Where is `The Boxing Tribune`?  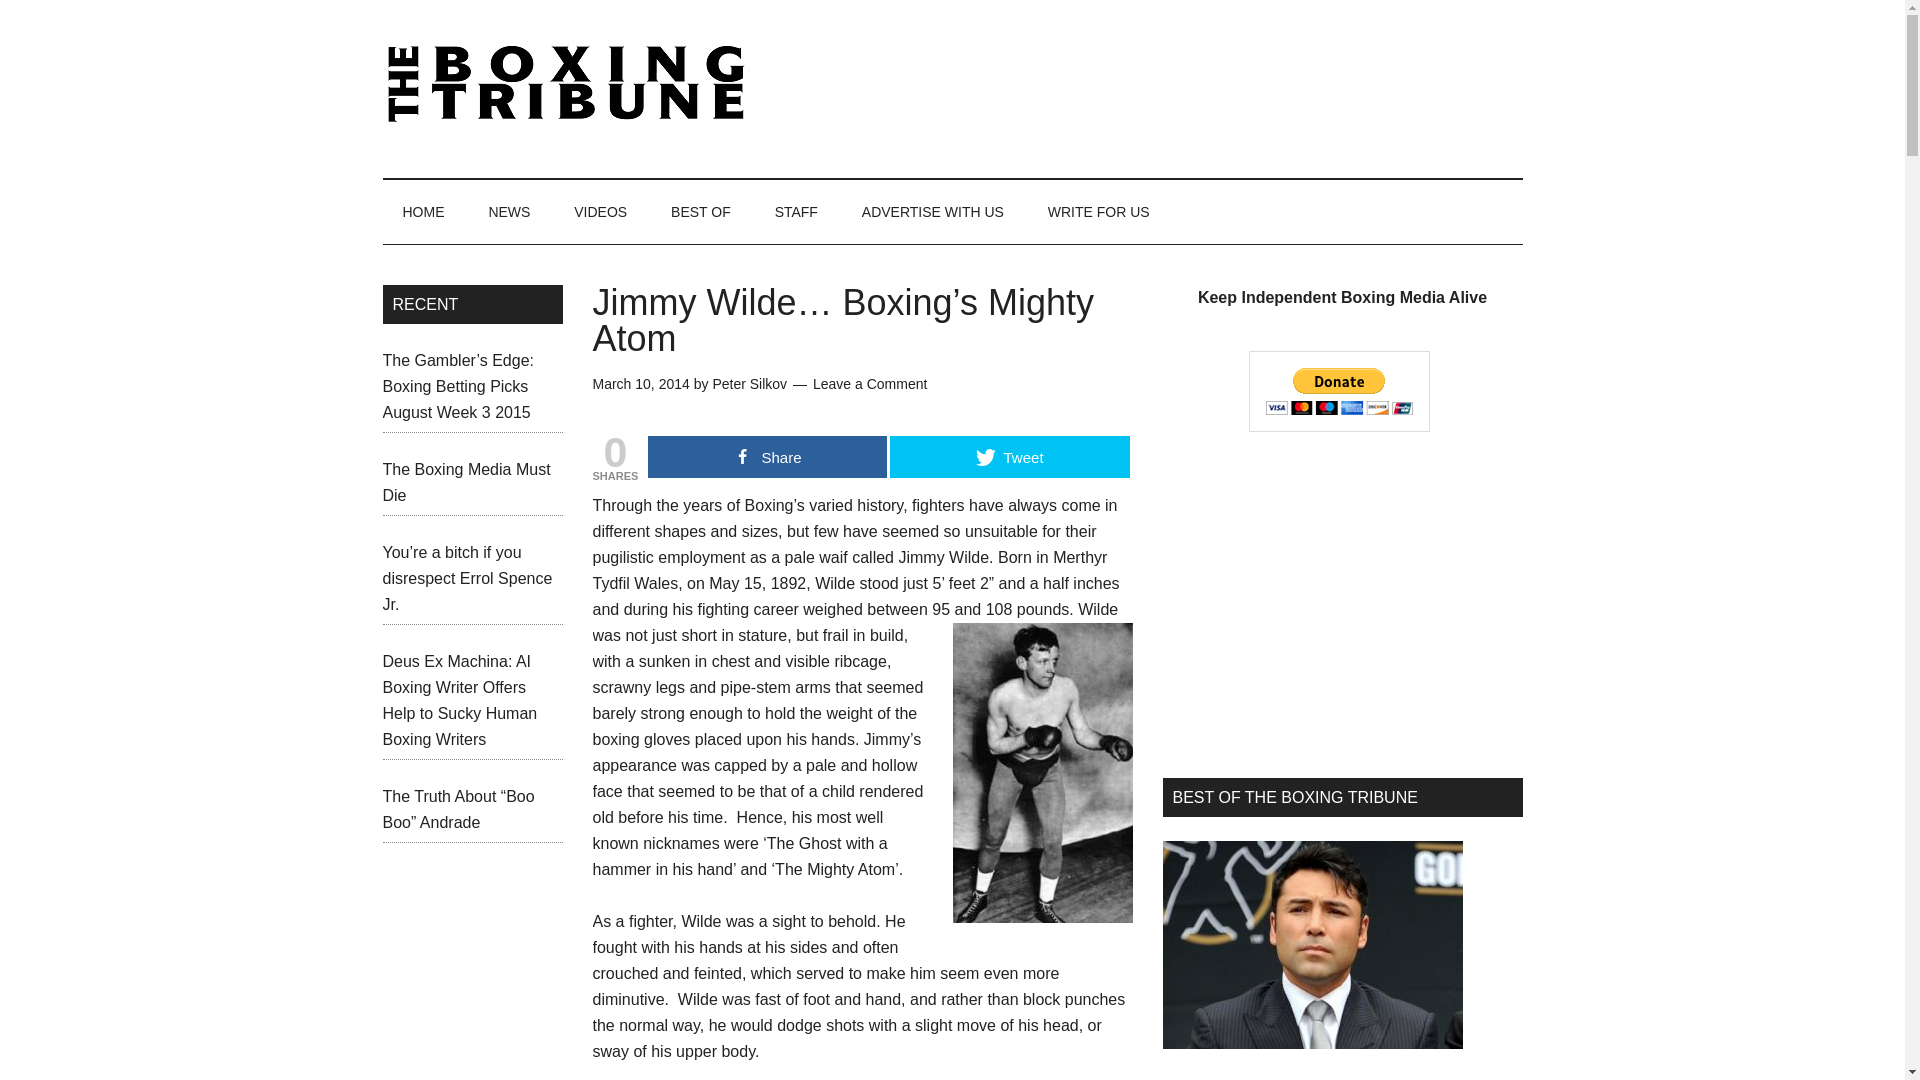
The Boxing Tribune is located at coordinates (572, 84).